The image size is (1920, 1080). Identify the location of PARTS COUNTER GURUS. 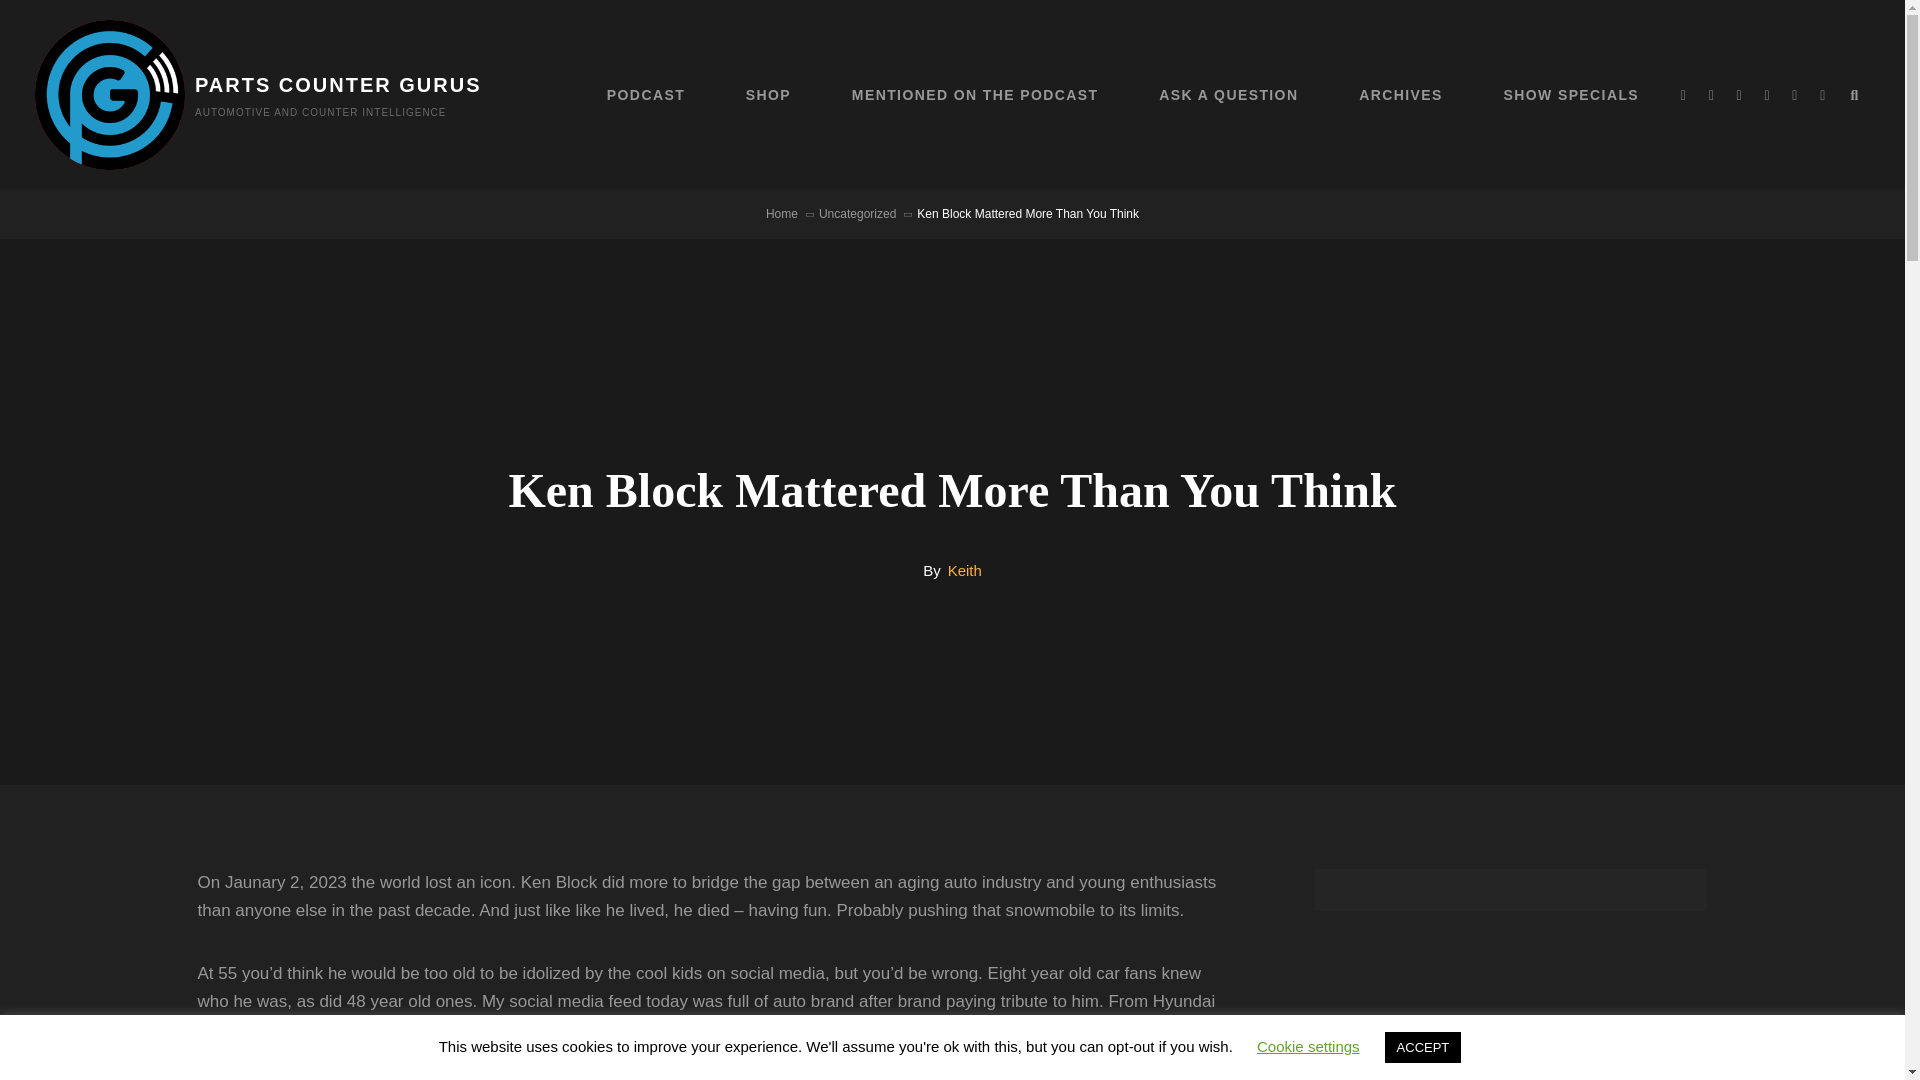
(338, 85).